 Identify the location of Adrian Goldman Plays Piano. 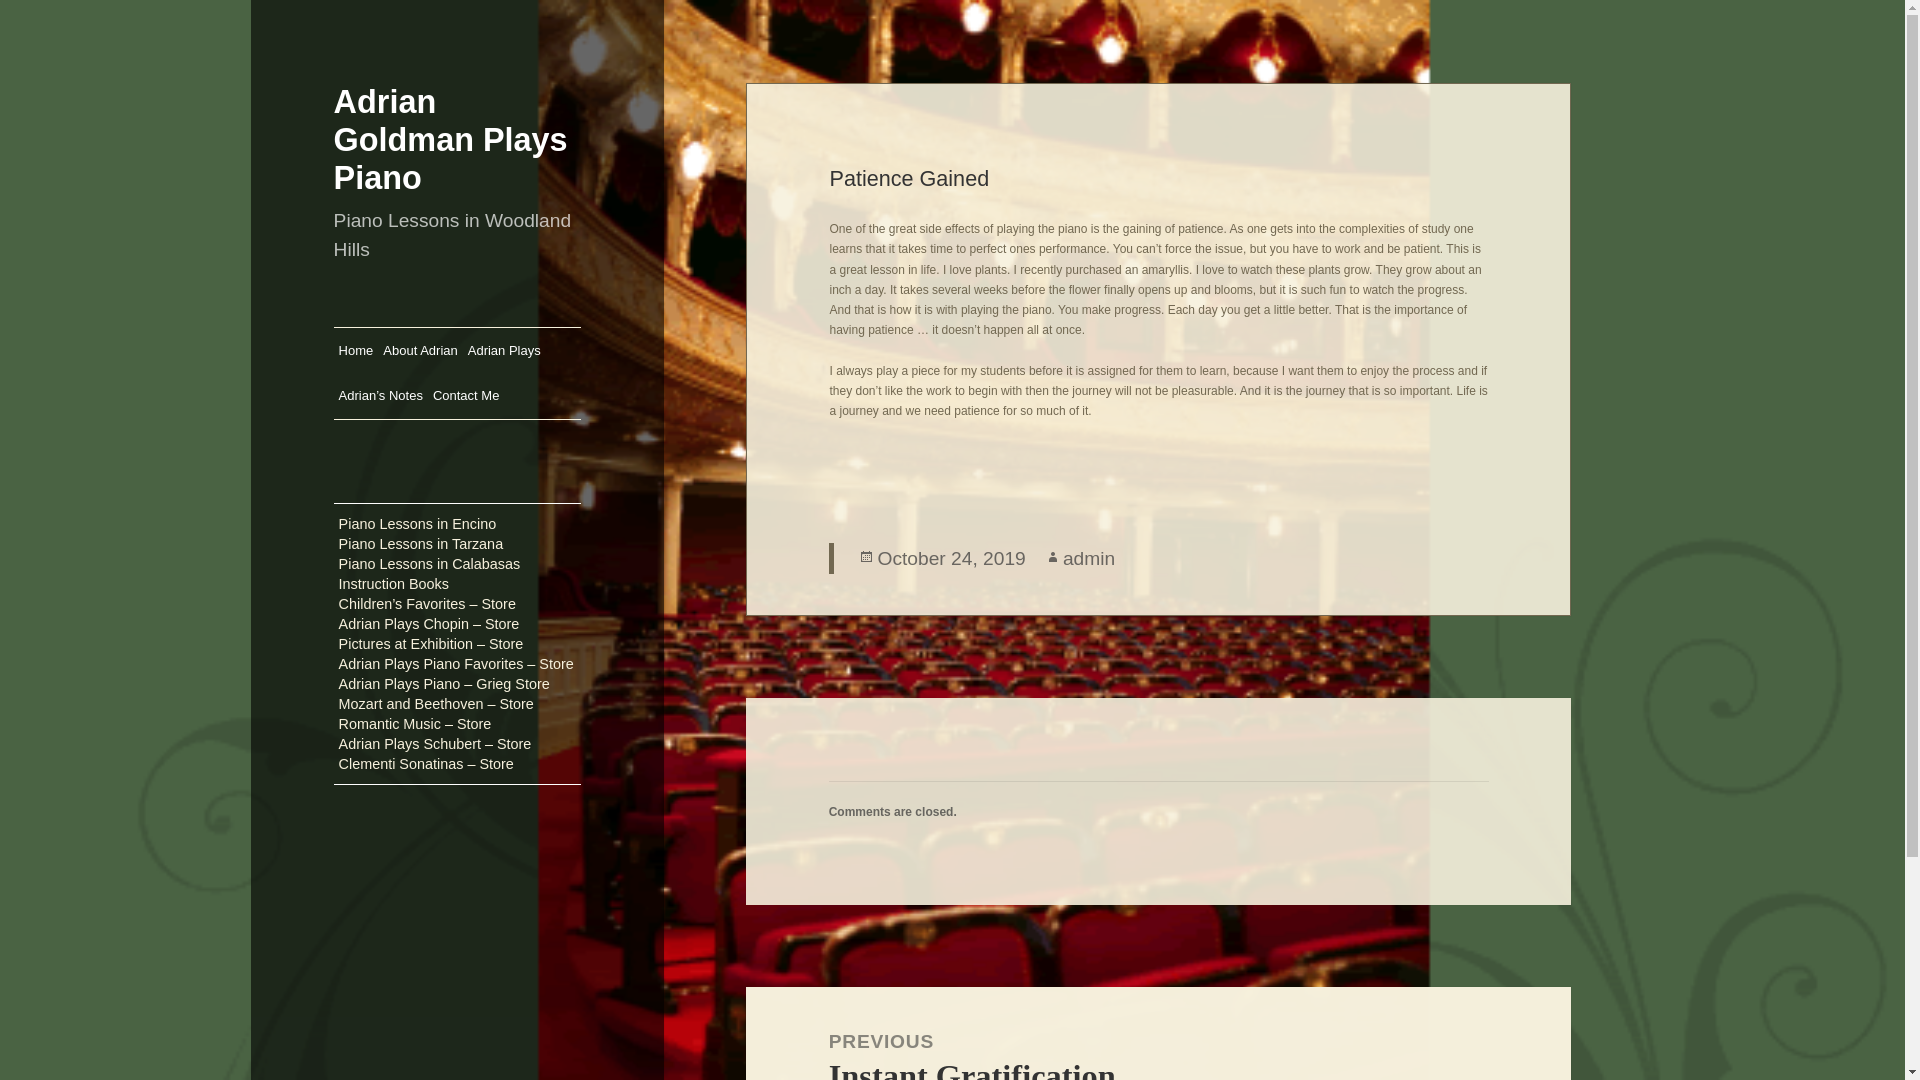
(504, 350).